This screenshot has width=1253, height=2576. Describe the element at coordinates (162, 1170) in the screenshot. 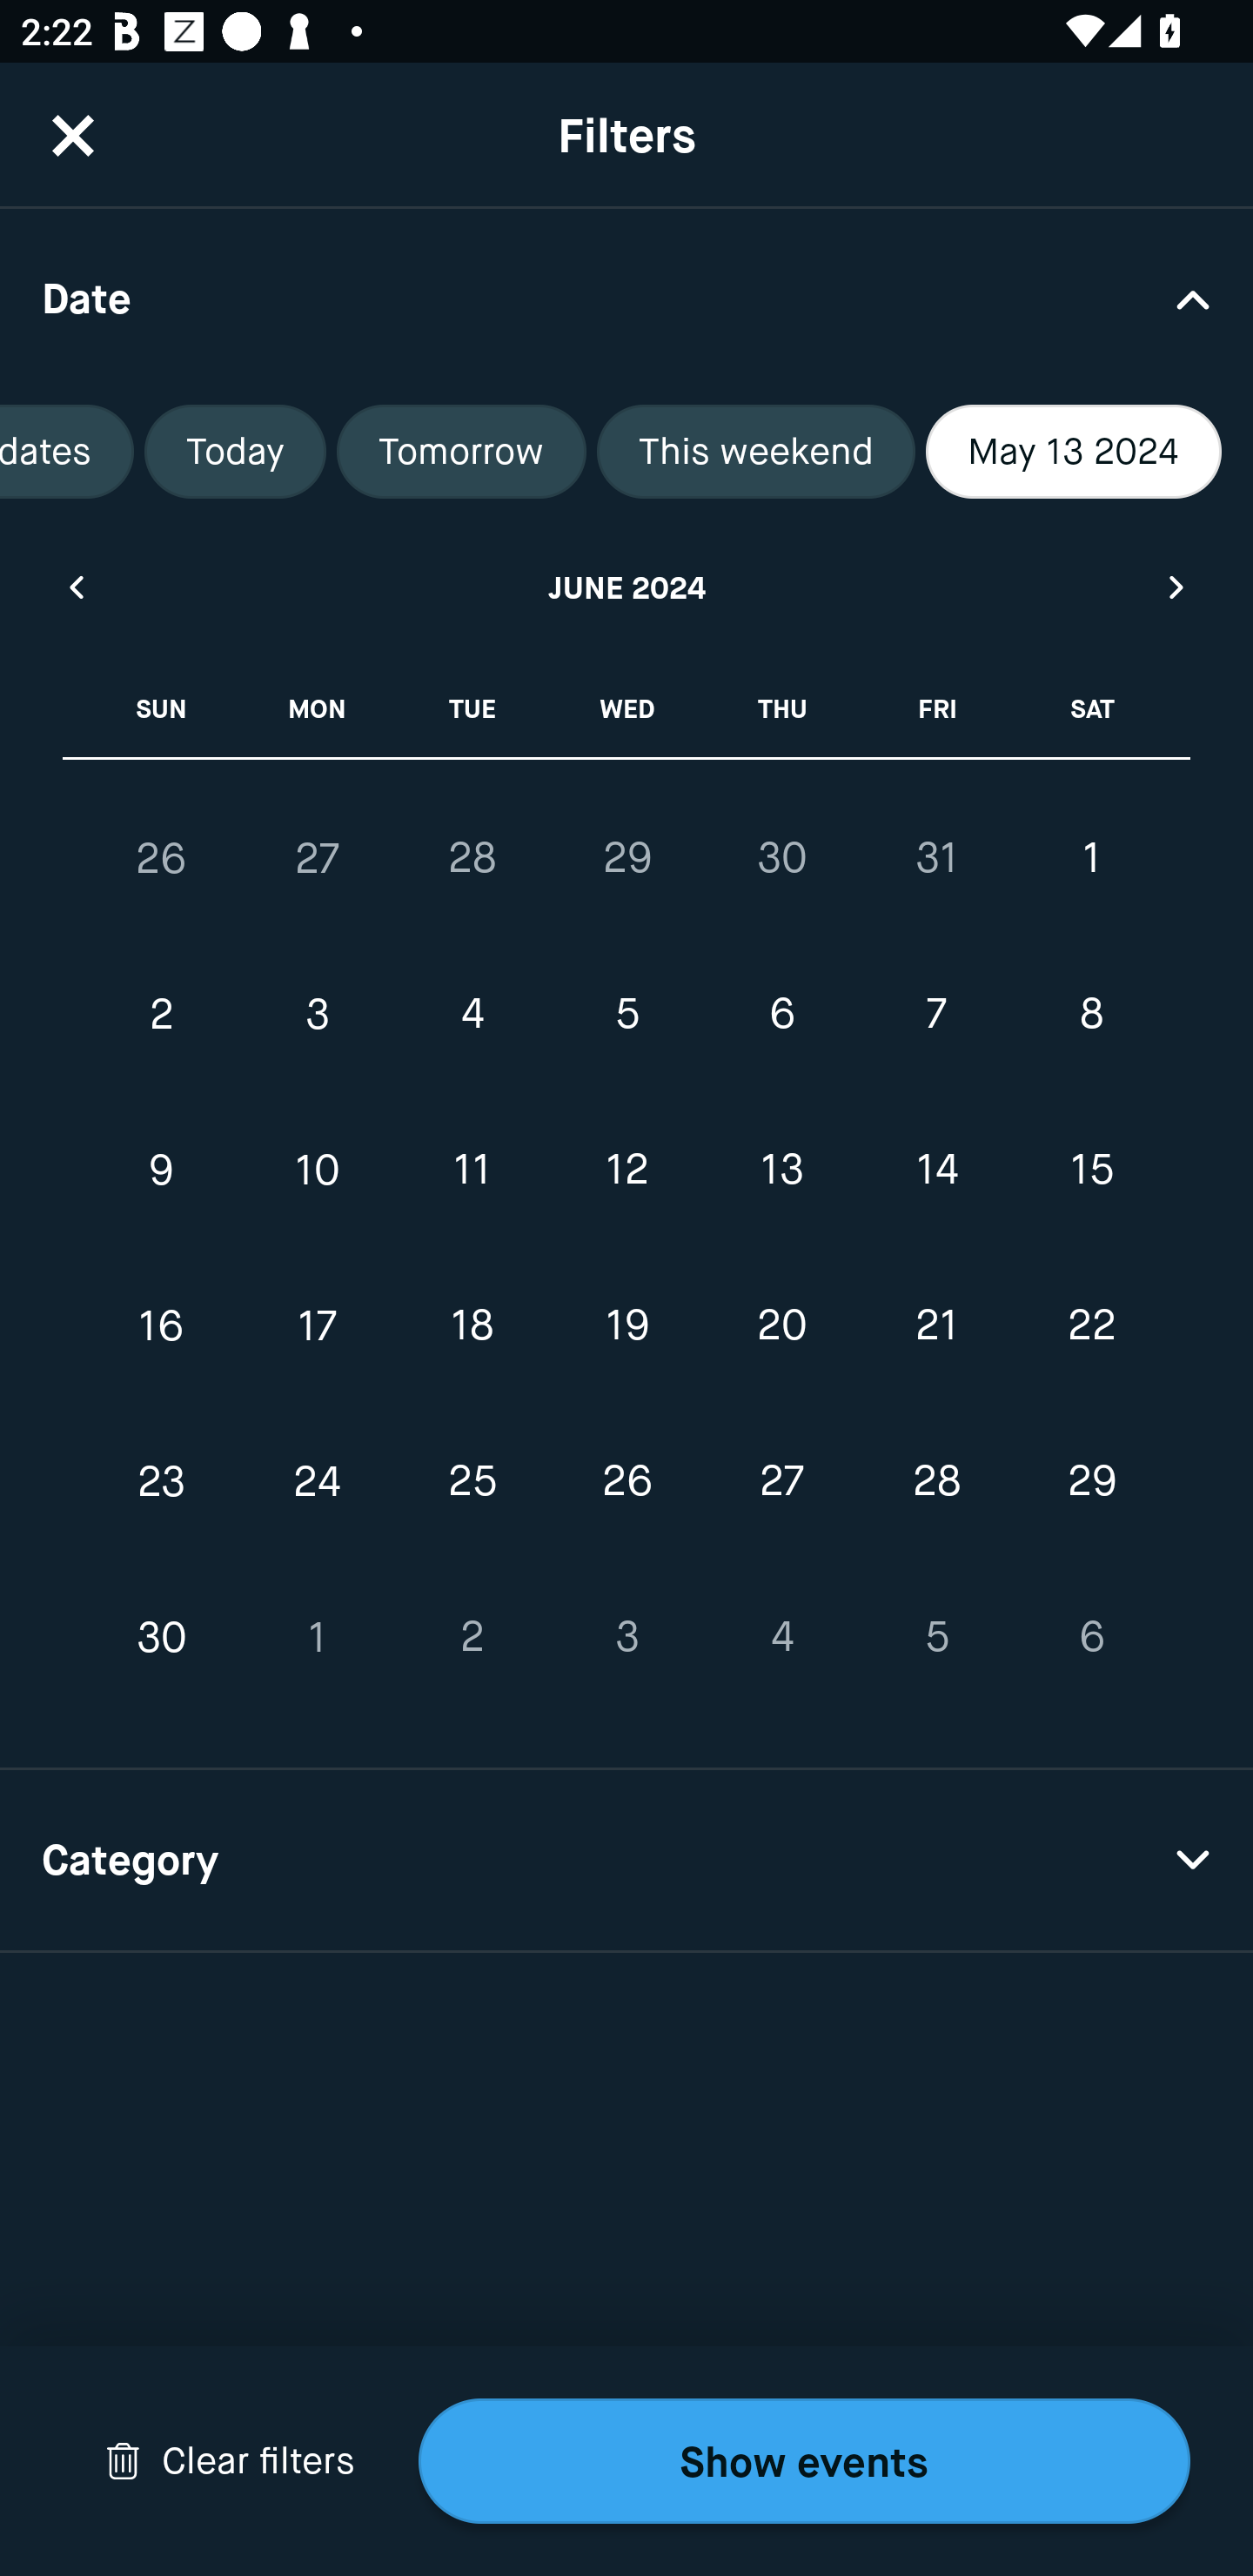

I see `9` at that location.